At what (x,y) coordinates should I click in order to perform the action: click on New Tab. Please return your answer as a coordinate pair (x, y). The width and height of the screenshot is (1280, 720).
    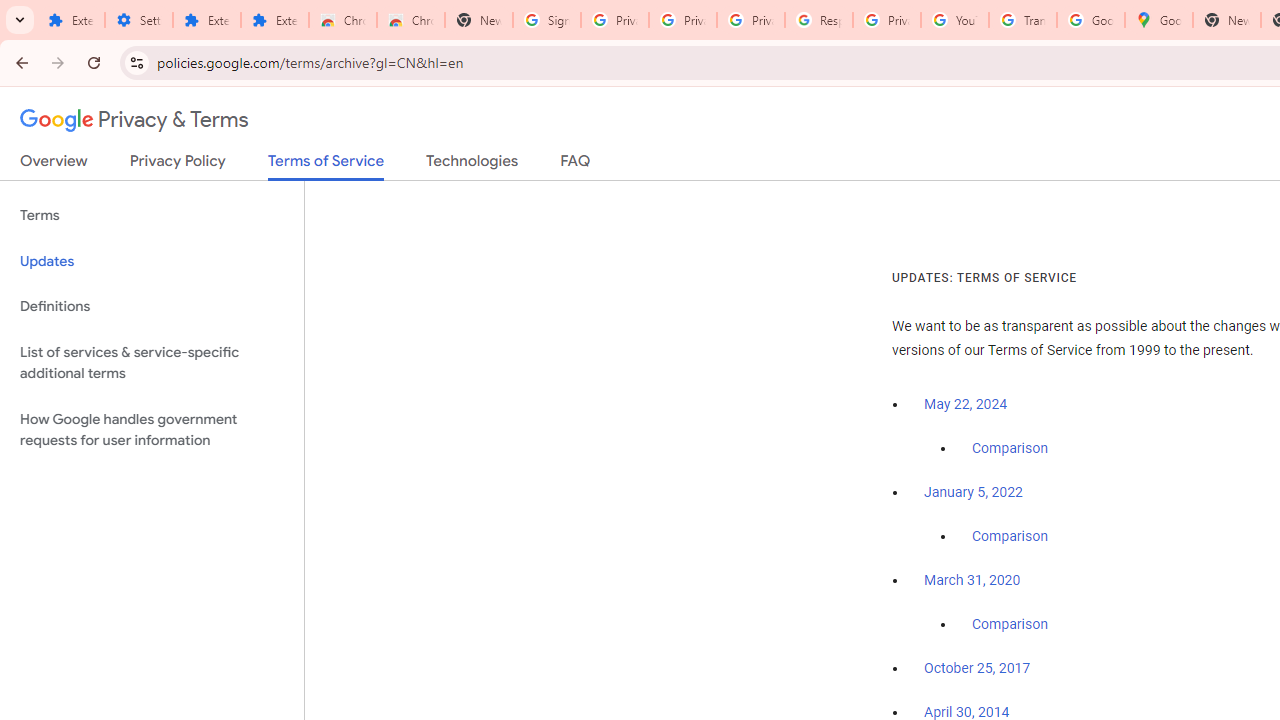
    Looking at the image, I should click on (1226, 20).